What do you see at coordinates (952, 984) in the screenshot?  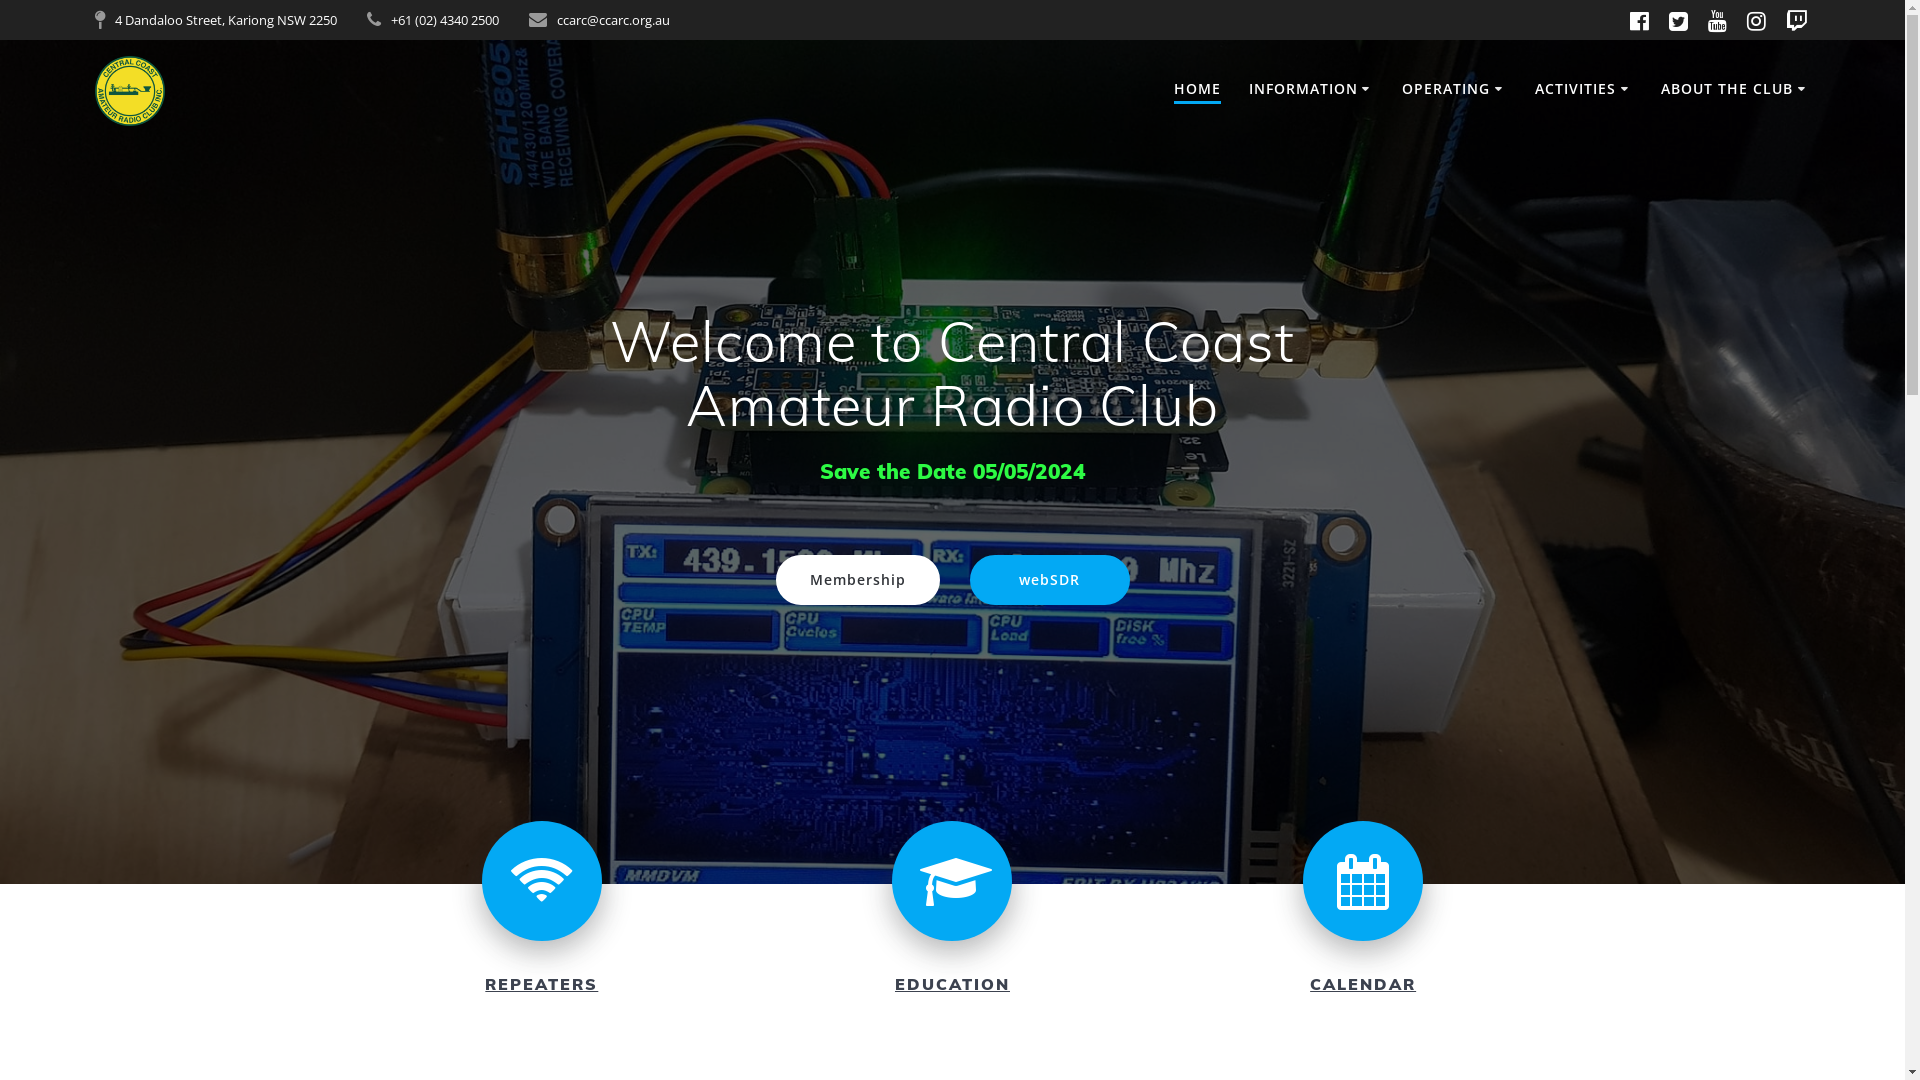 I see `EDUCATION` at bounding box center [952, 984].